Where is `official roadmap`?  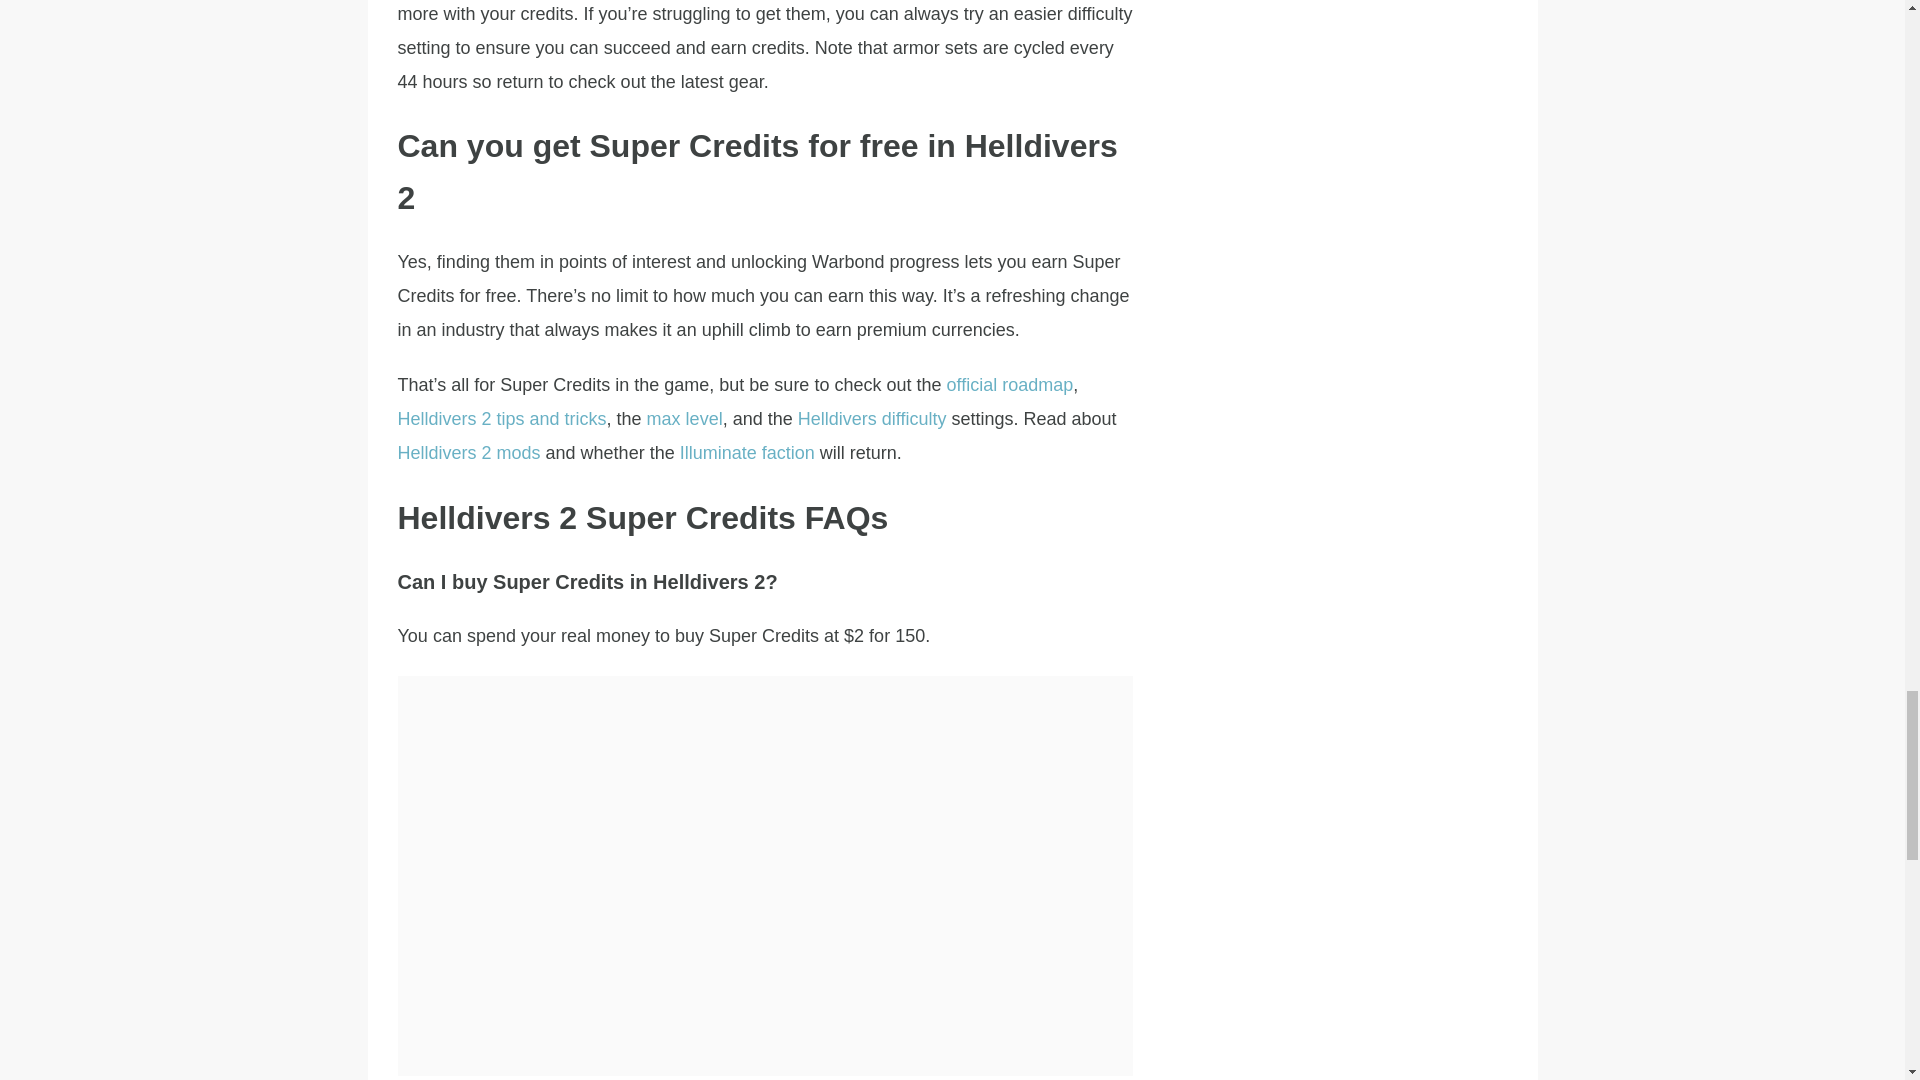 official roadmap is located at coordinates (1010, 384).